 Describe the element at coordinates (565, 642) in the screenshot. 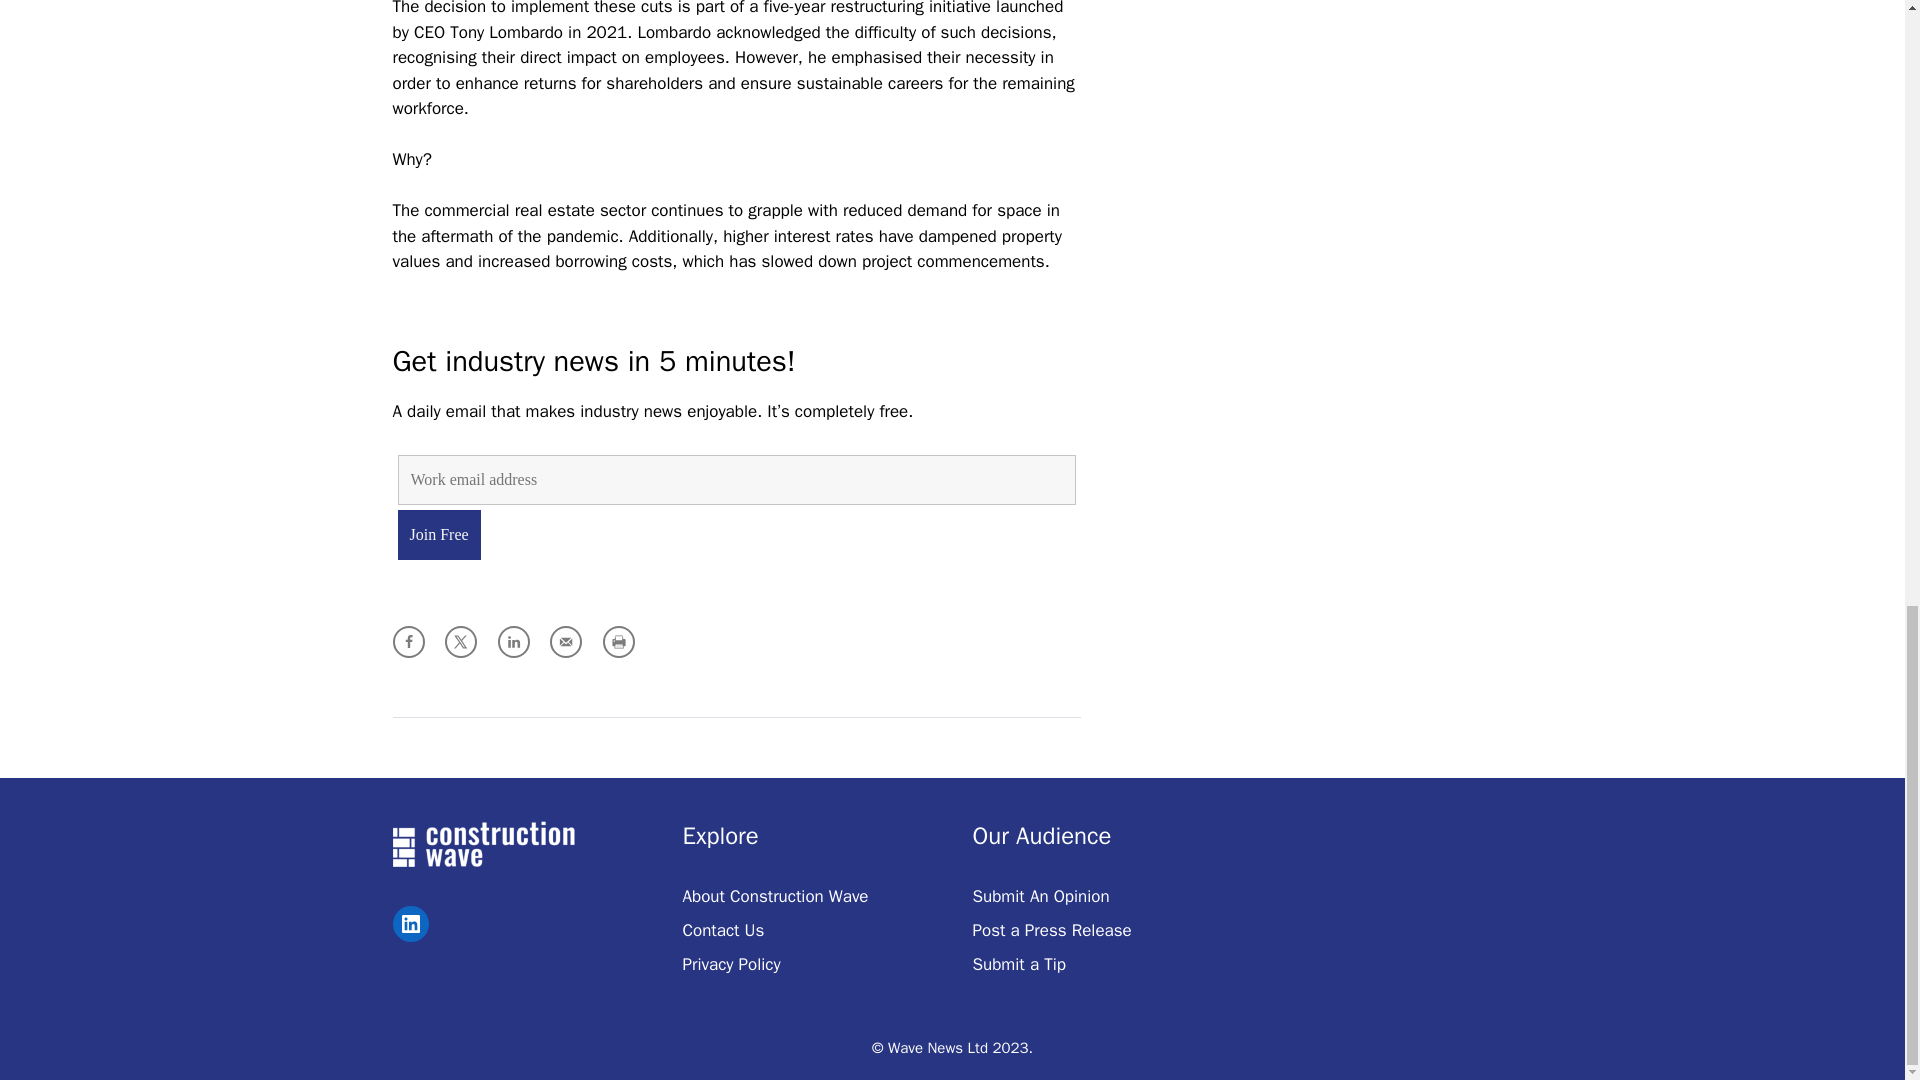

I see `Send over email` at that location.